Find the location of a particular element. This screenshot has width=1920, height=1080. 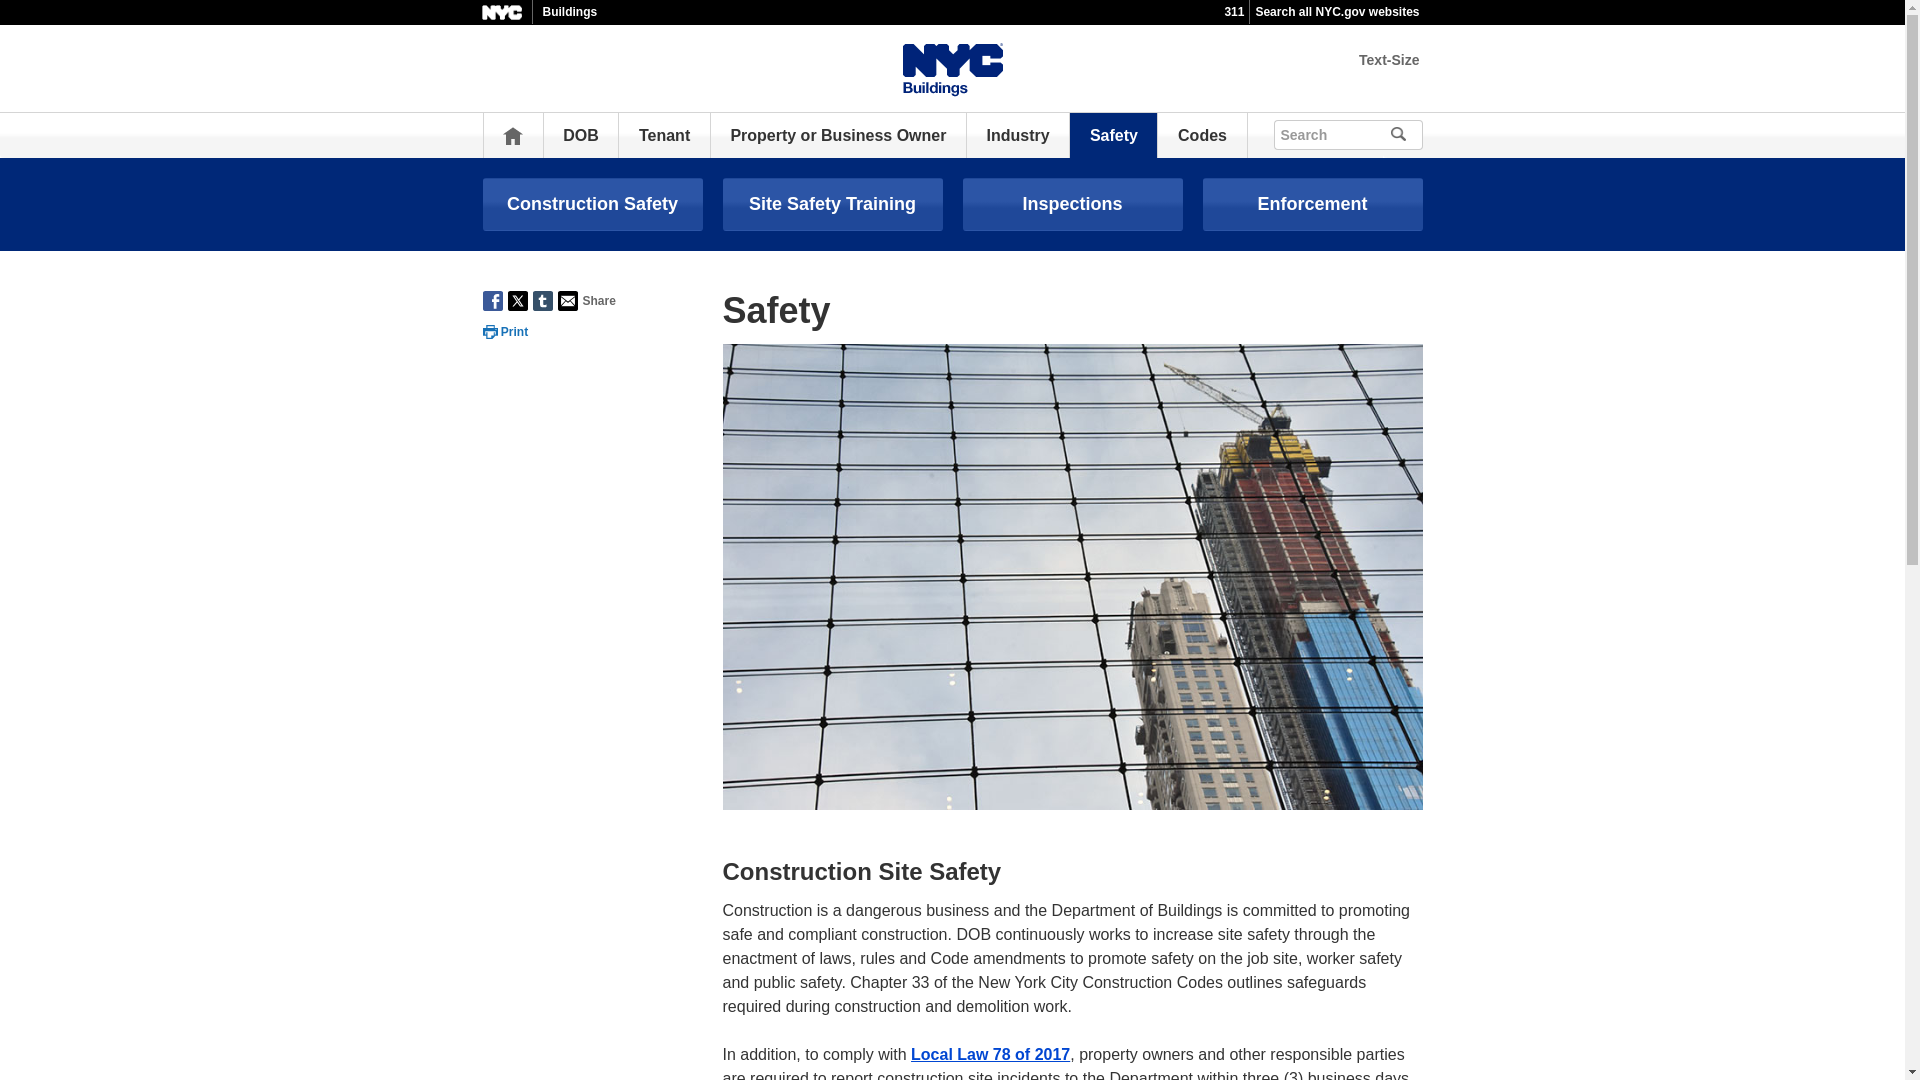

Search all NYC.gov websites is located at coordinates (1336, 12).